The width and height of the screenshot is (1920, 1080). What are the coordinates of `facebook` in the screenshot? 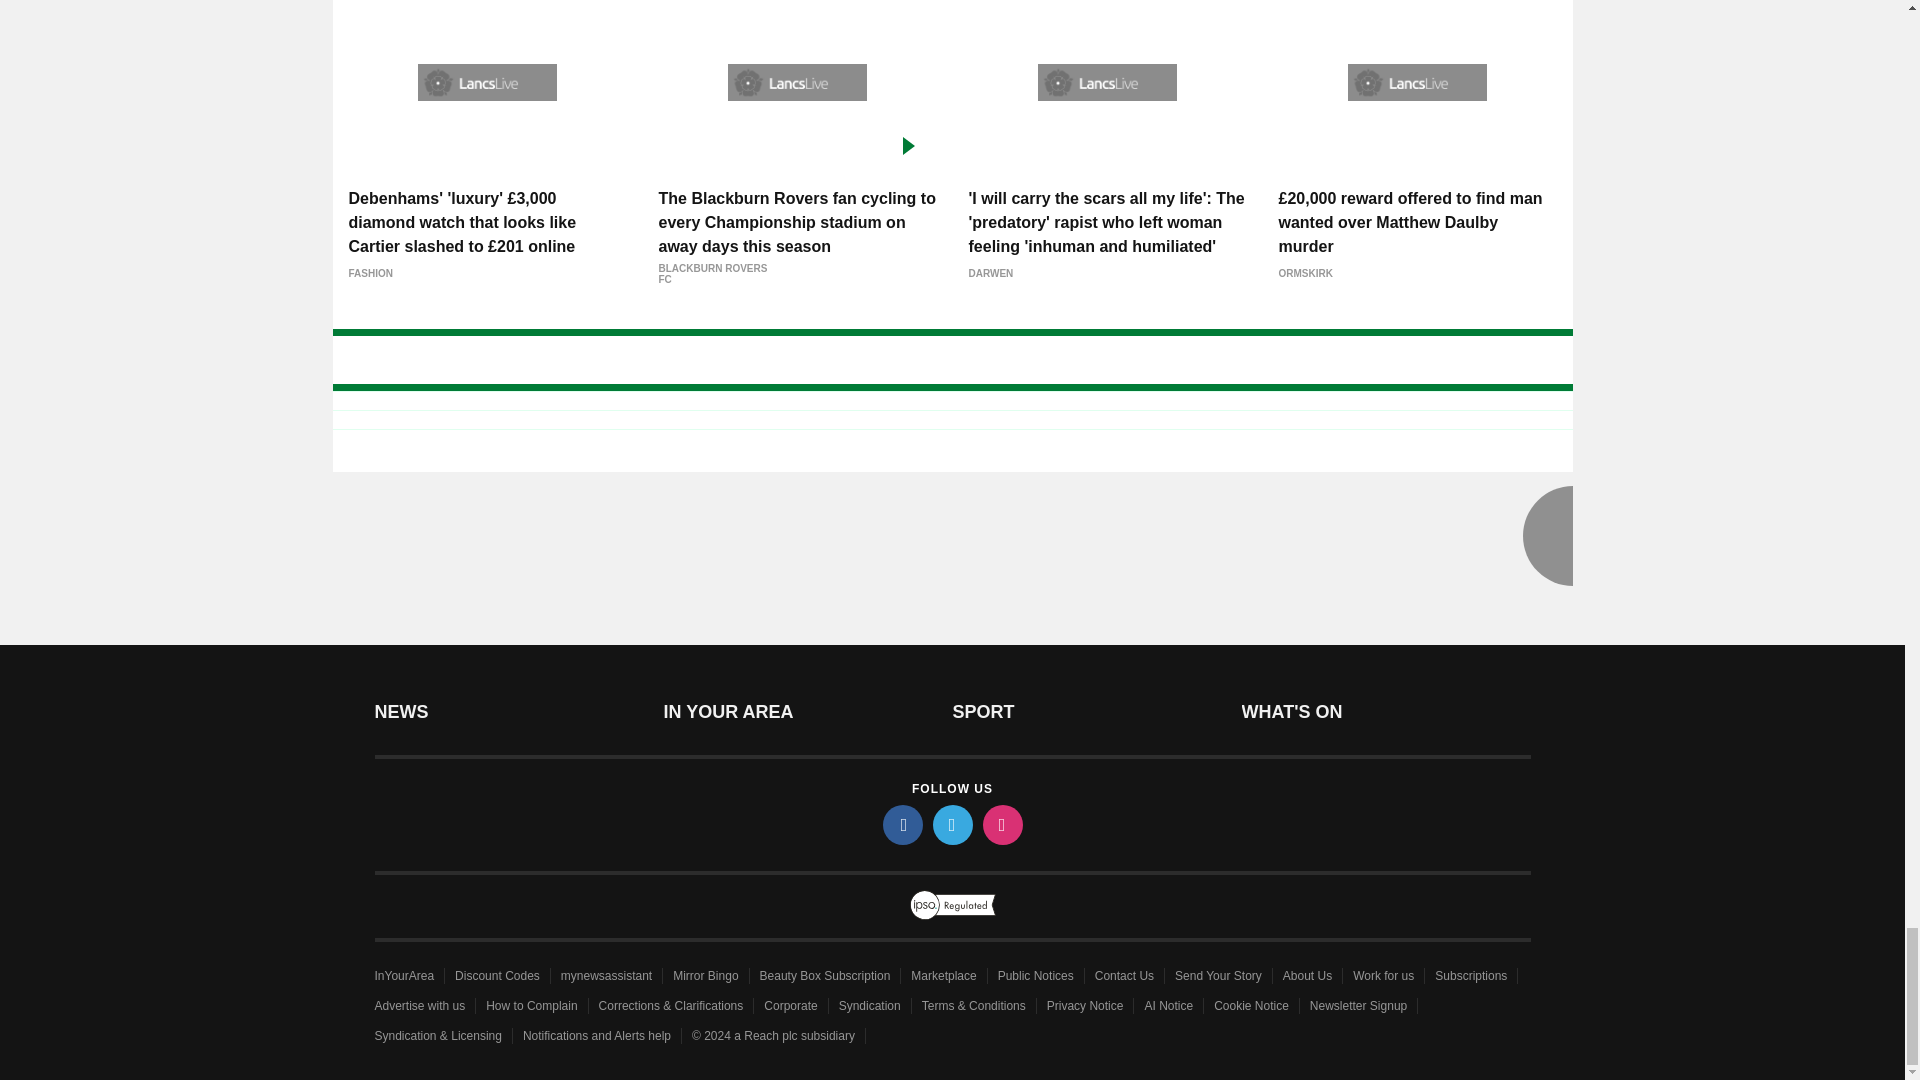 It's located at (901, 824).